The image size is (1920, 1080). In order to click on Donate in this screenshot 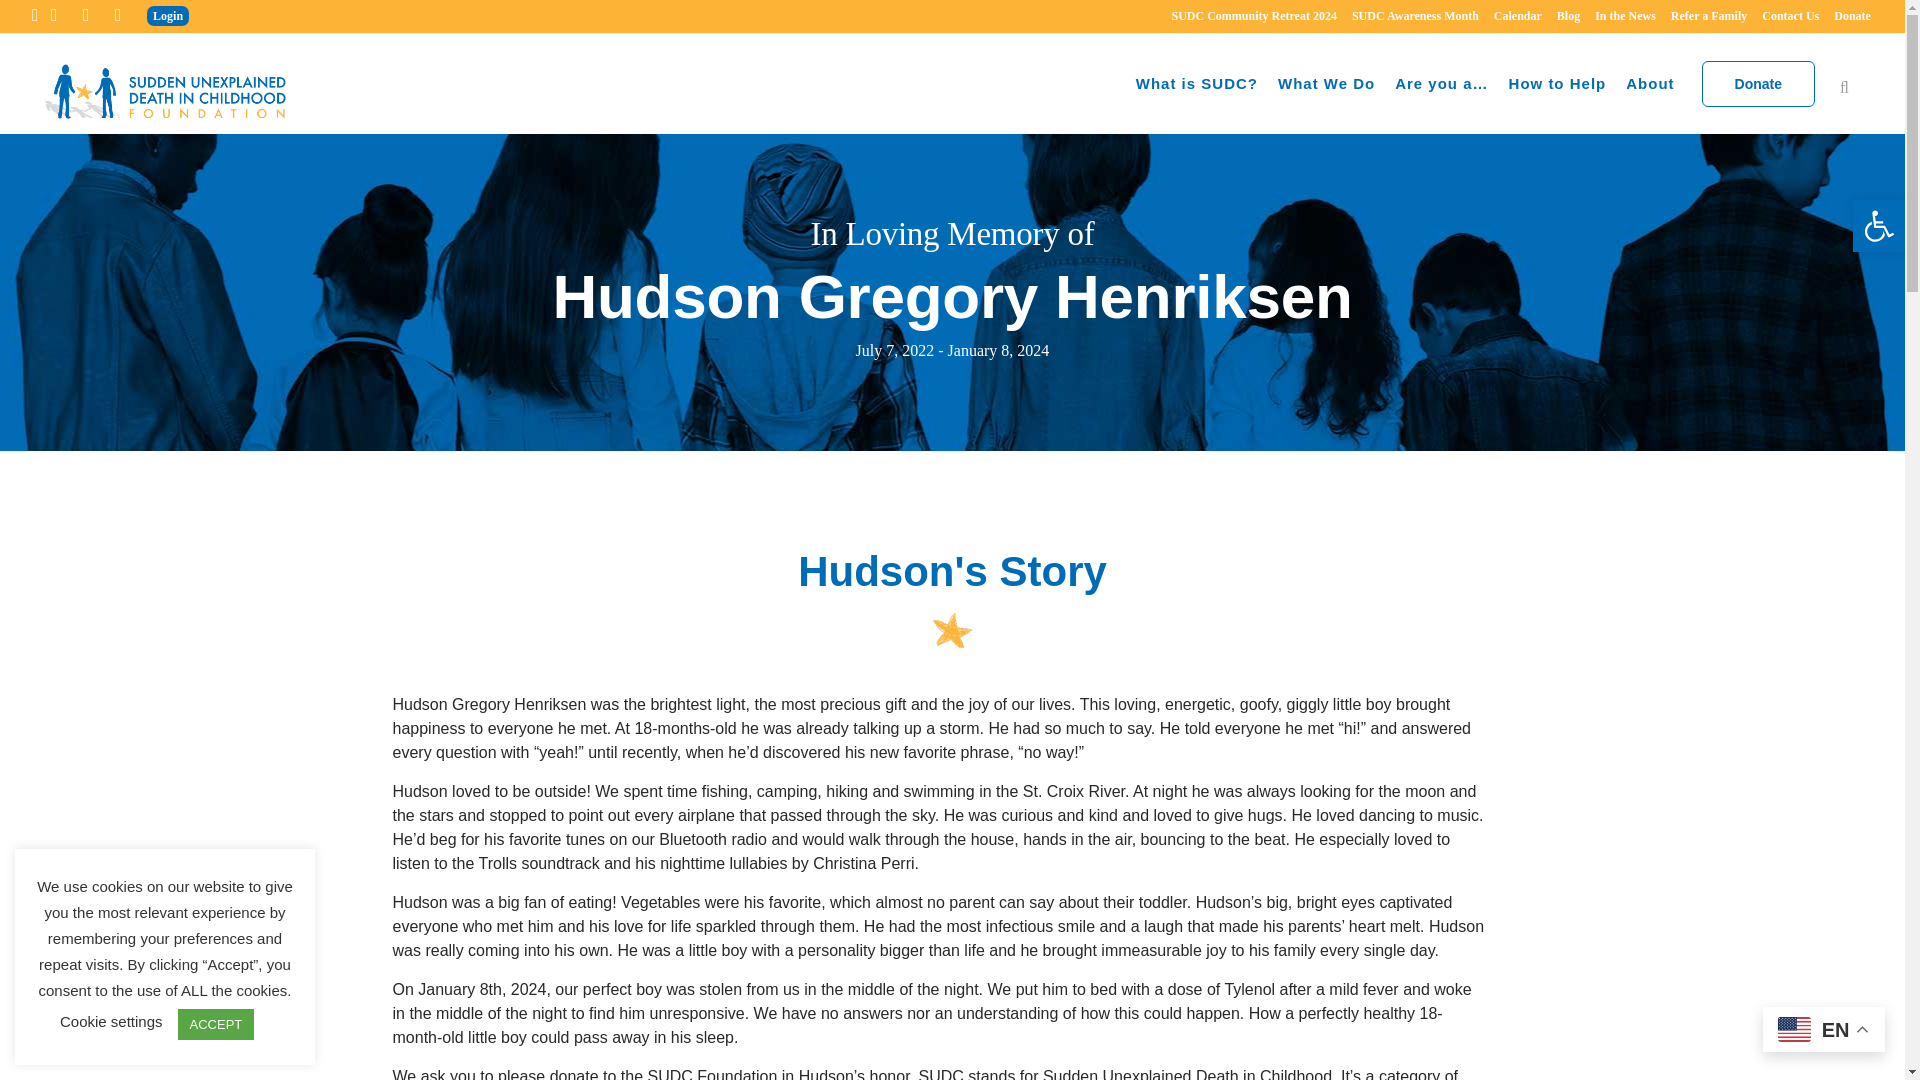, I will do `click(1758, 83)`.